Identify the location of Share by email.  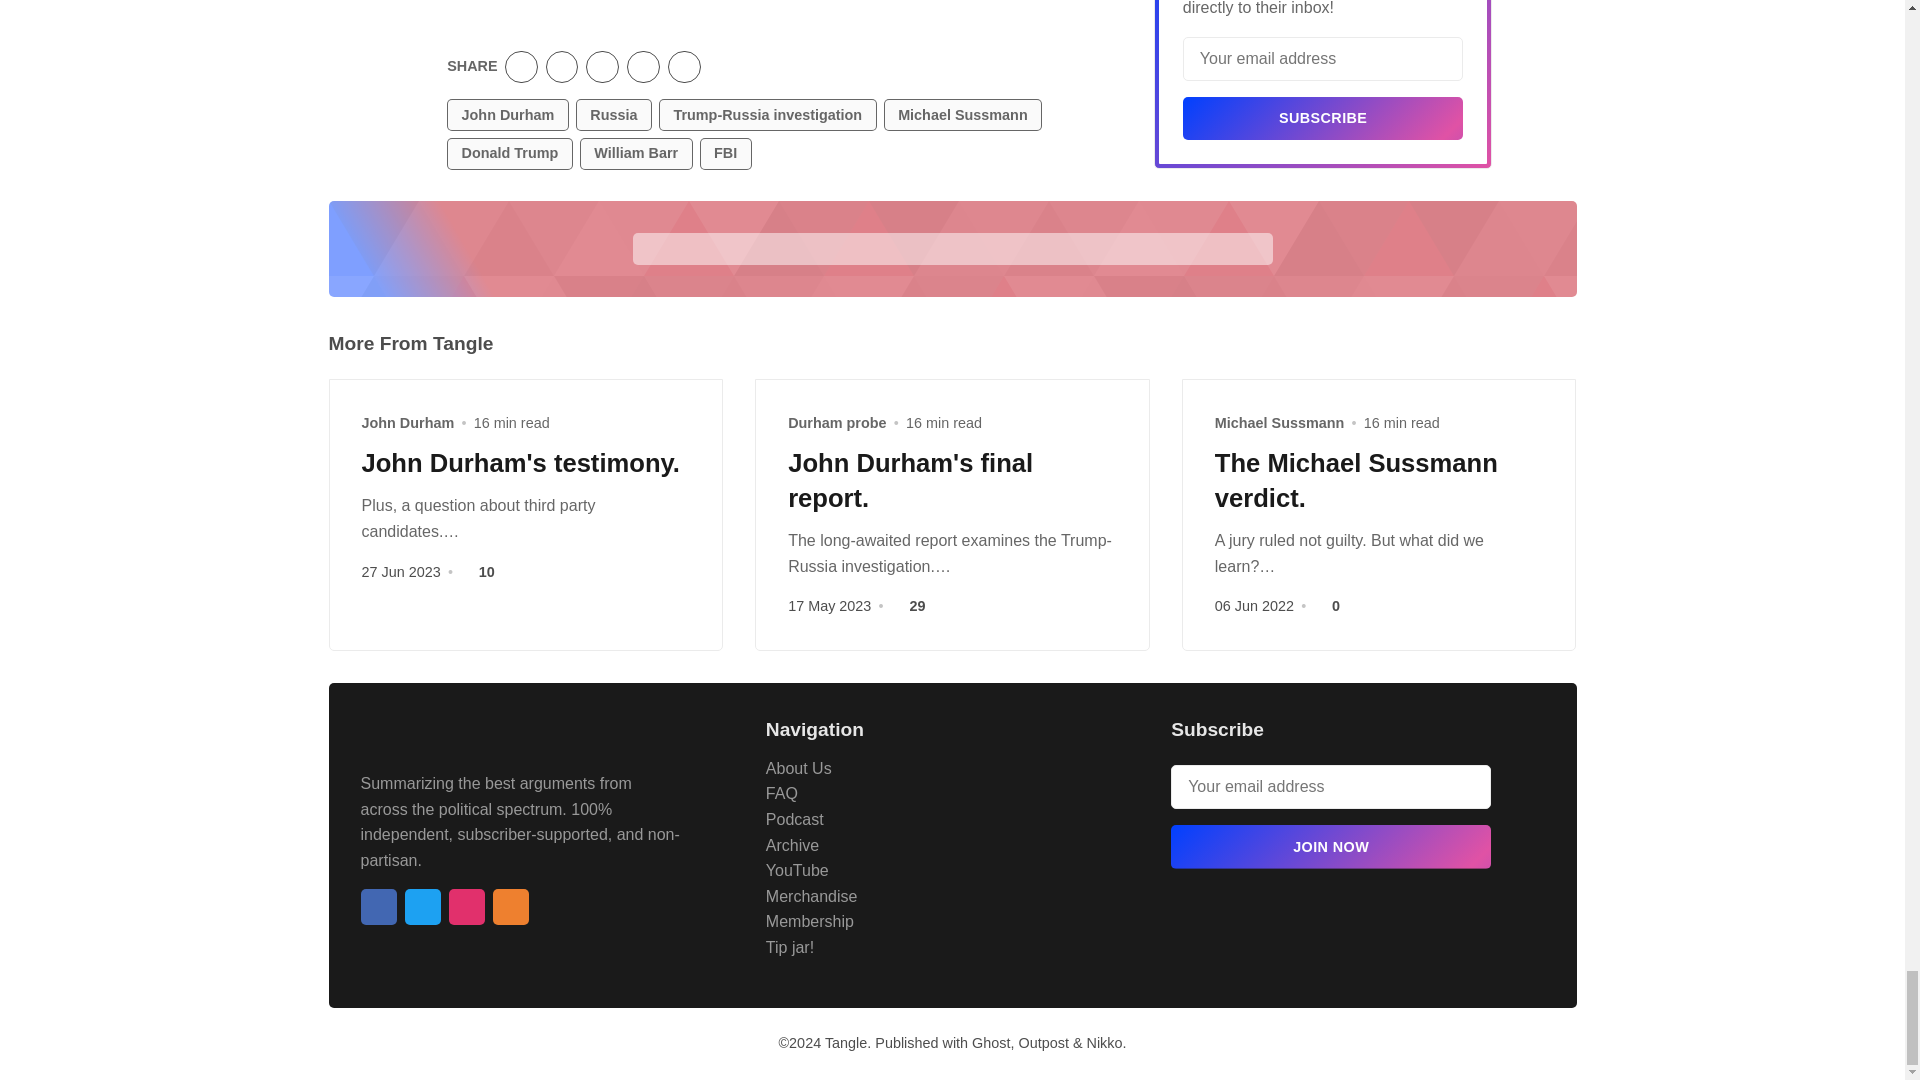
(644, 67).